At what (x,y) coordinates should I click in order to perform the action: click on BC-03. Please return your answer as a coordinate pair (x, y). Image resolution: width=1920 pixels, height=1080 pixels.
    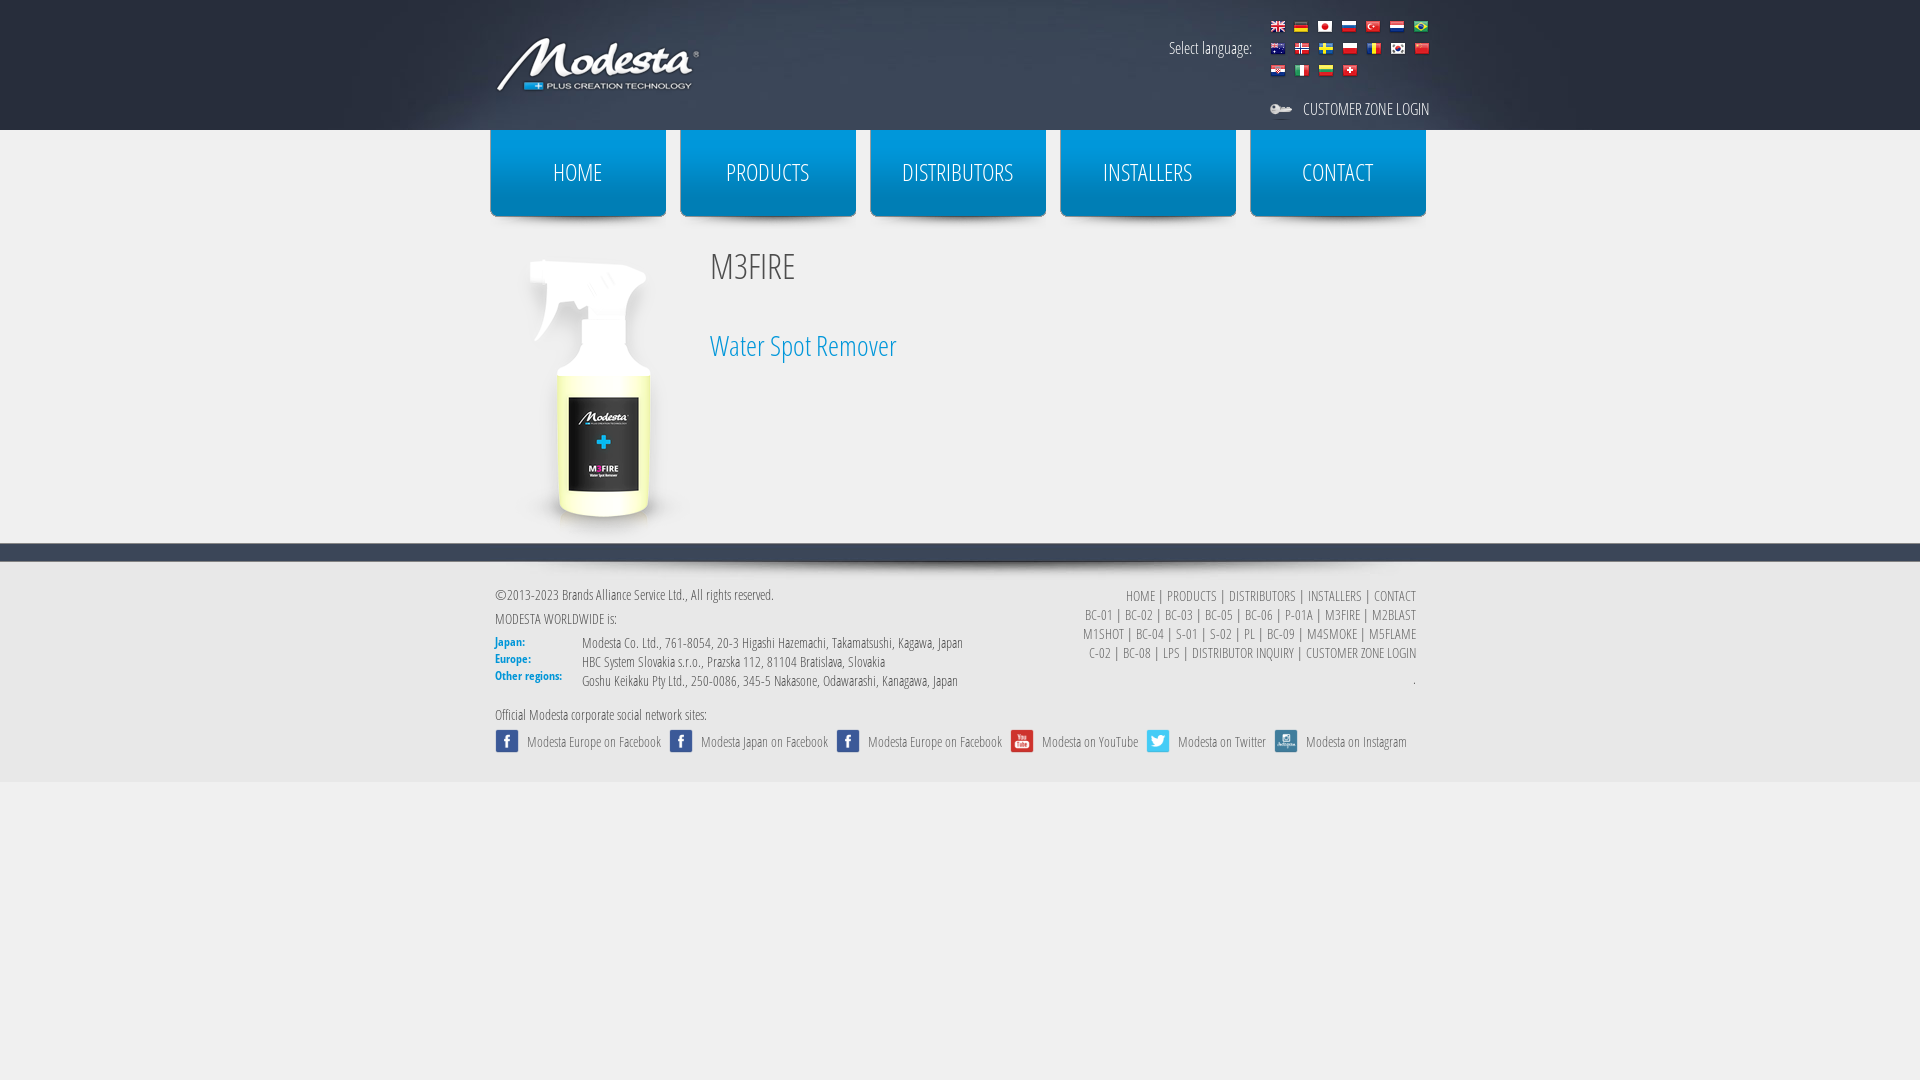
    Looking at the image, I should click on (1179, 614).